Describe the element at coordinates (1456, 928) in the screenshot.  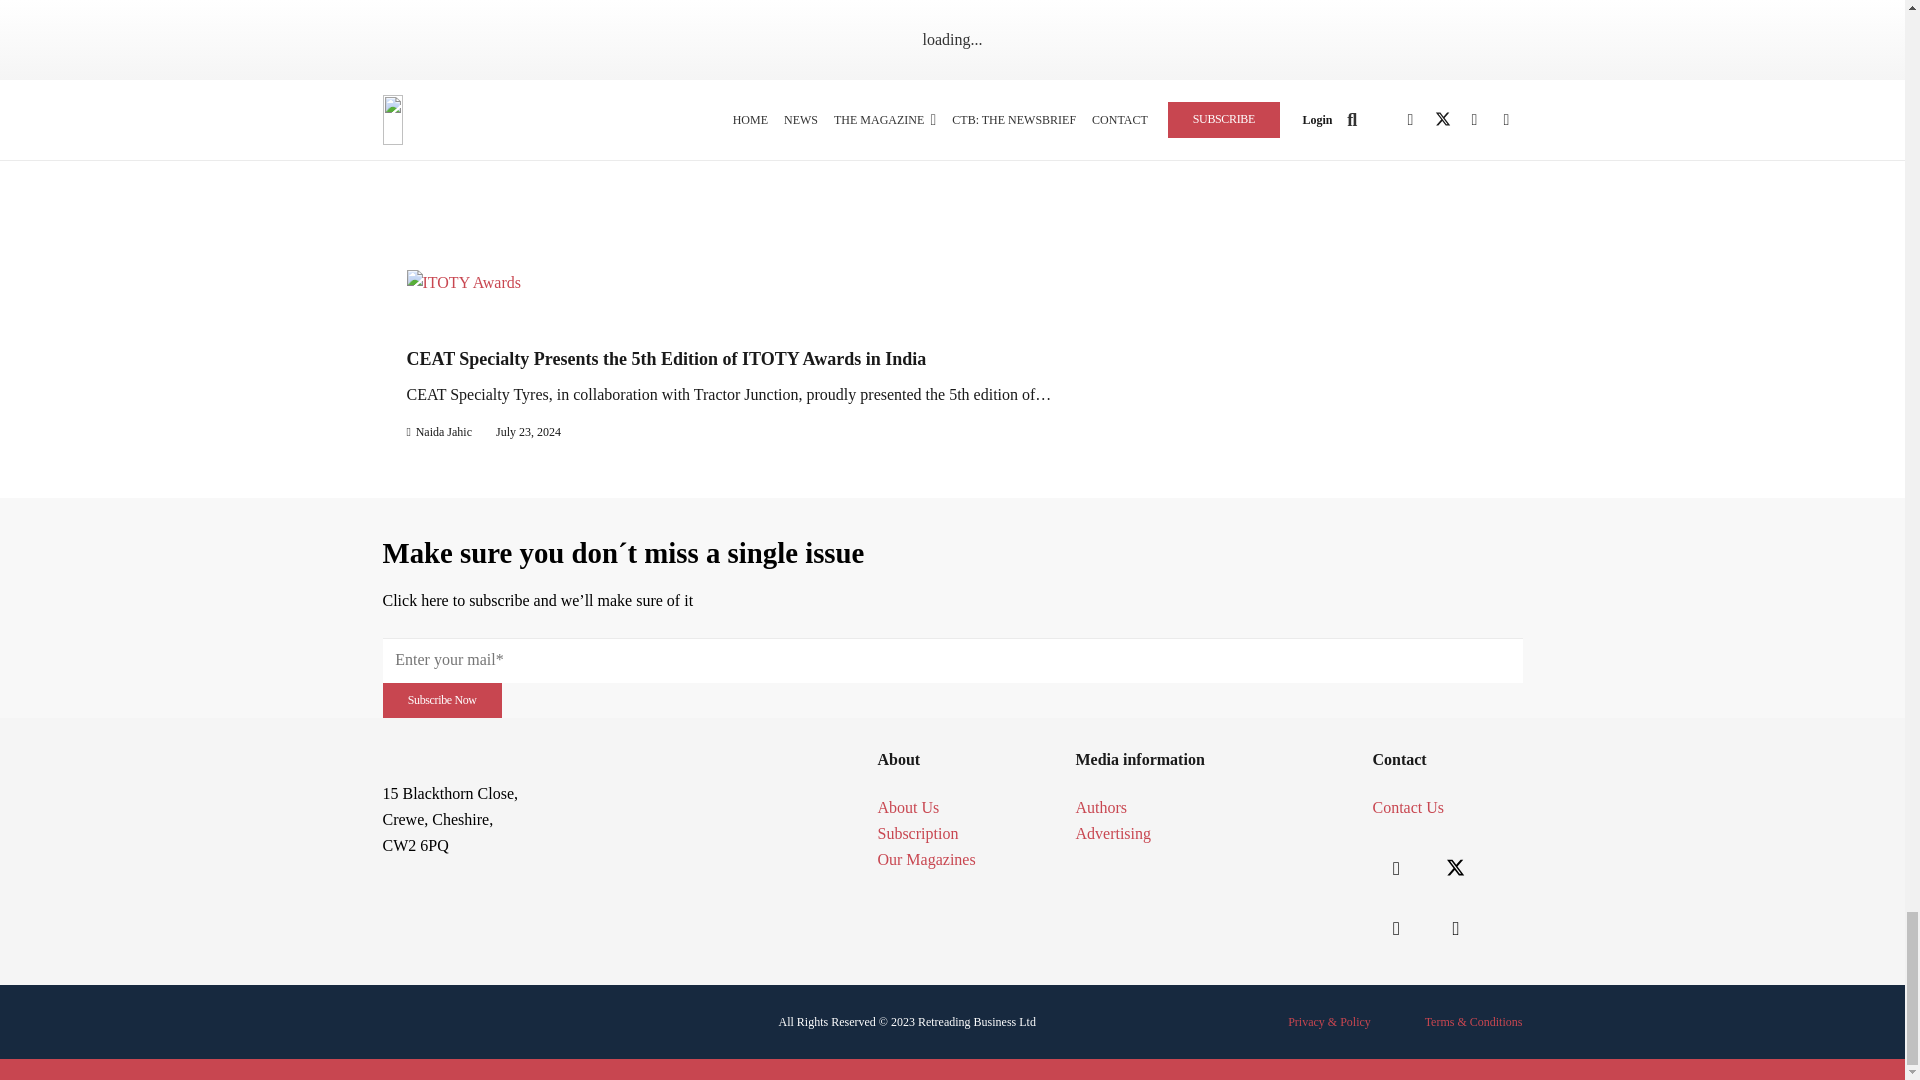
I see `WhatsApp` at that location.